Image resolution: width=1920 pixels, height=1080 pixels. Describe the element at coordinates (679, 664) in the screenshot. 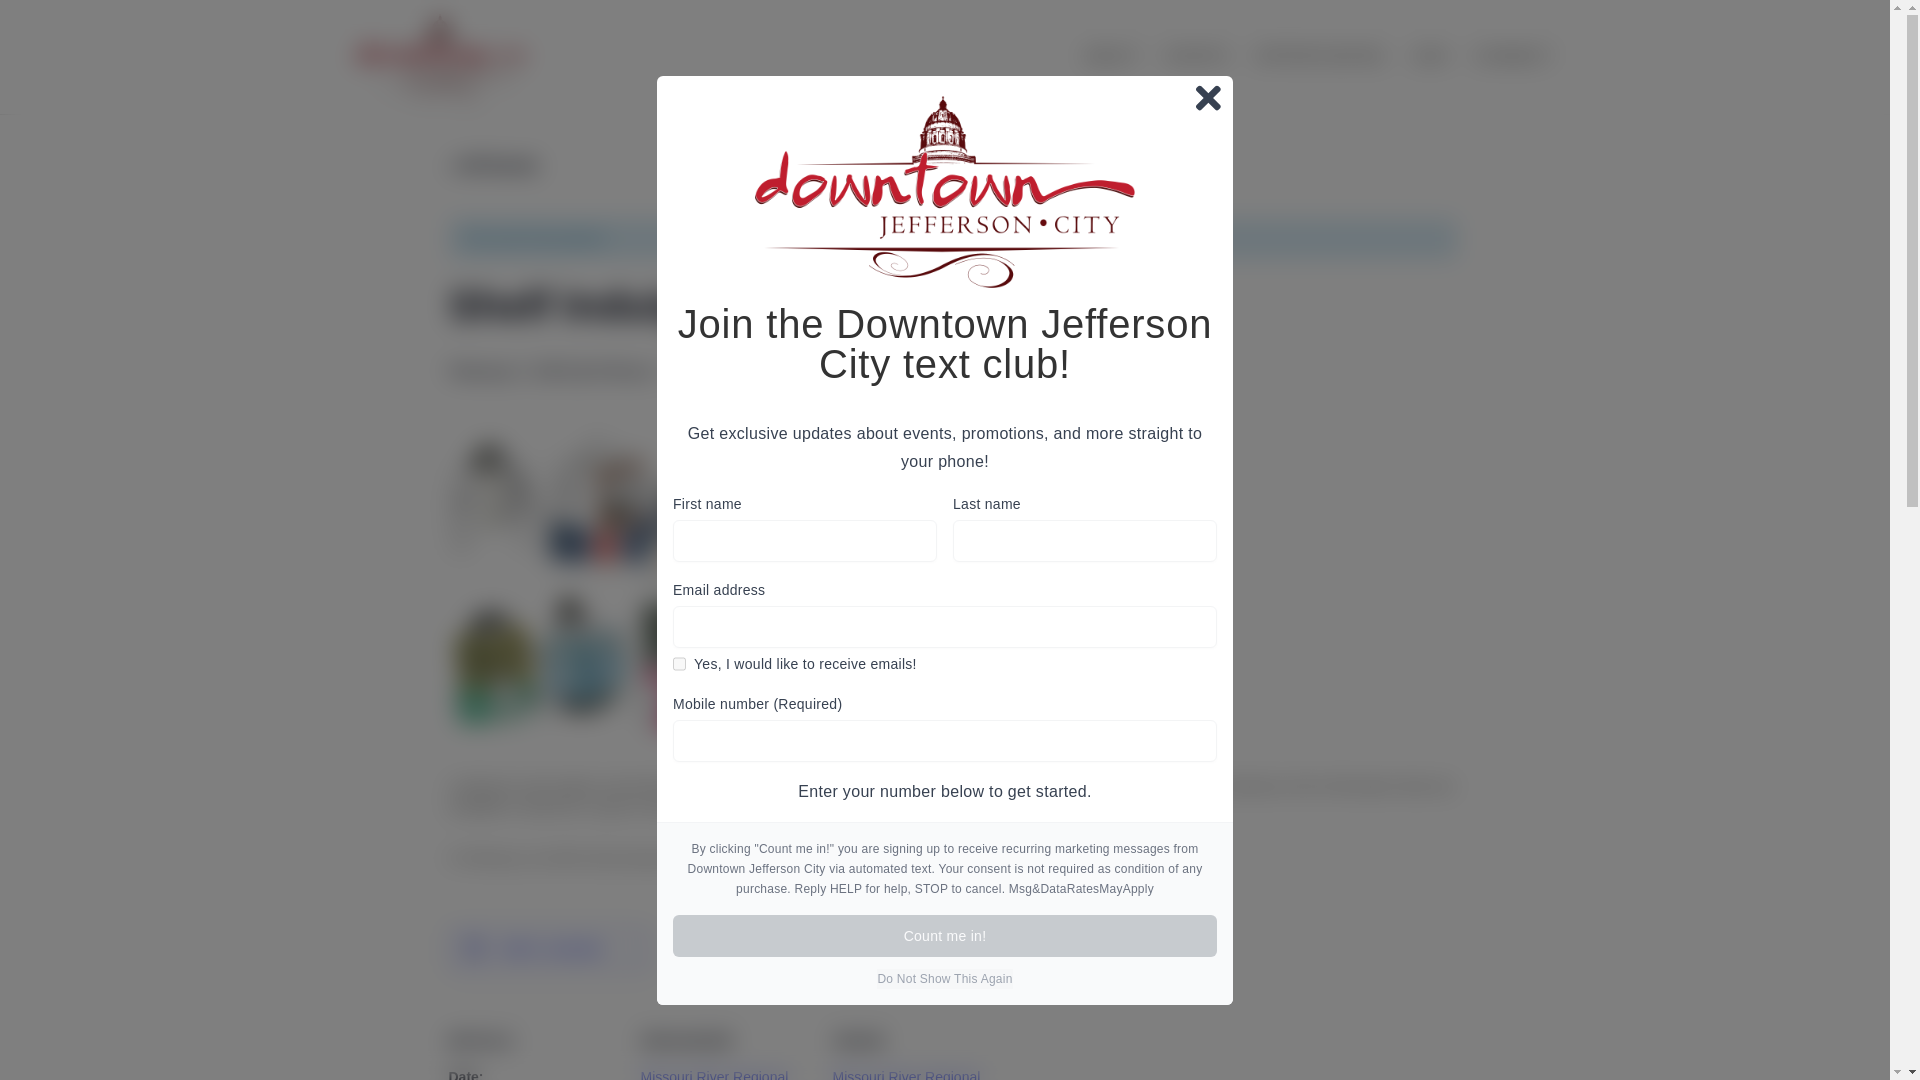

I see `on` at that location.